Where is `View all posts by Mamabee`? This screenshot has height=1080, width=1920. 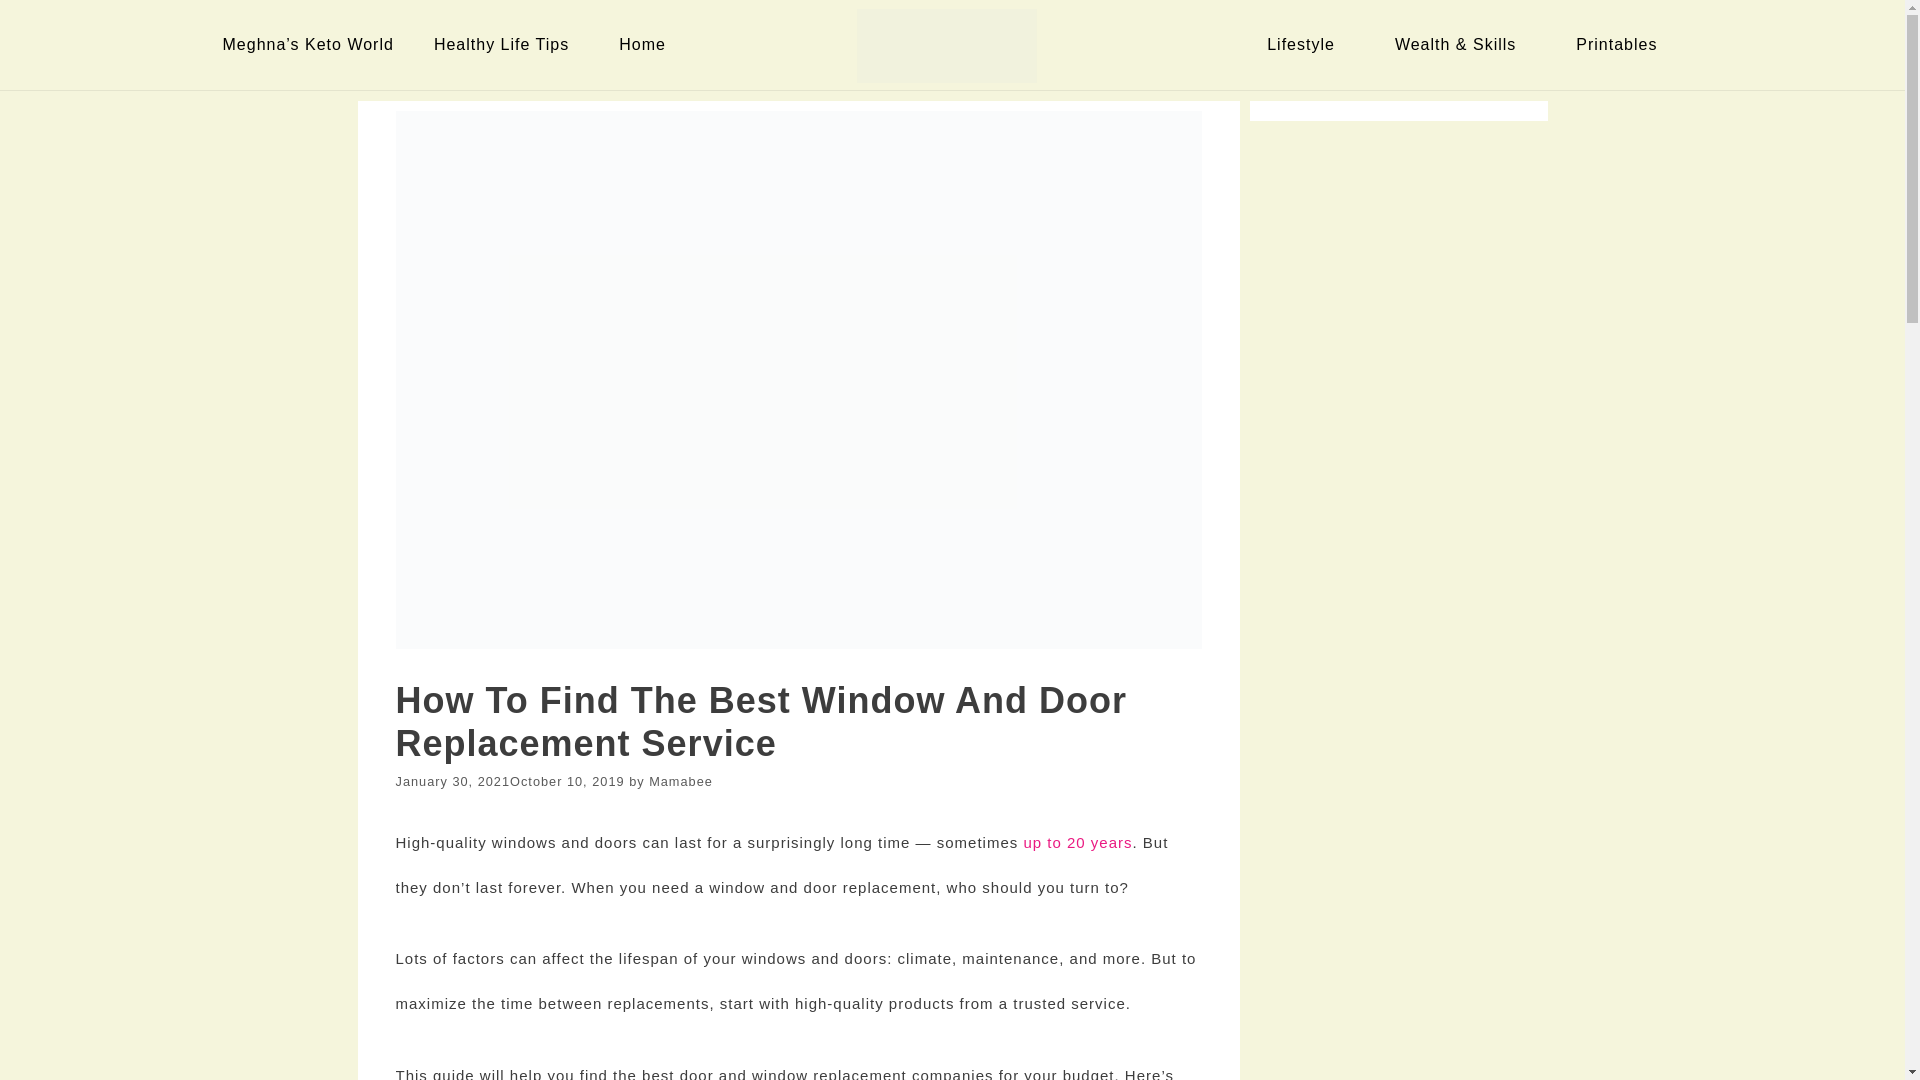 View all posts by Mamabee is located at coordinates (680, 782).